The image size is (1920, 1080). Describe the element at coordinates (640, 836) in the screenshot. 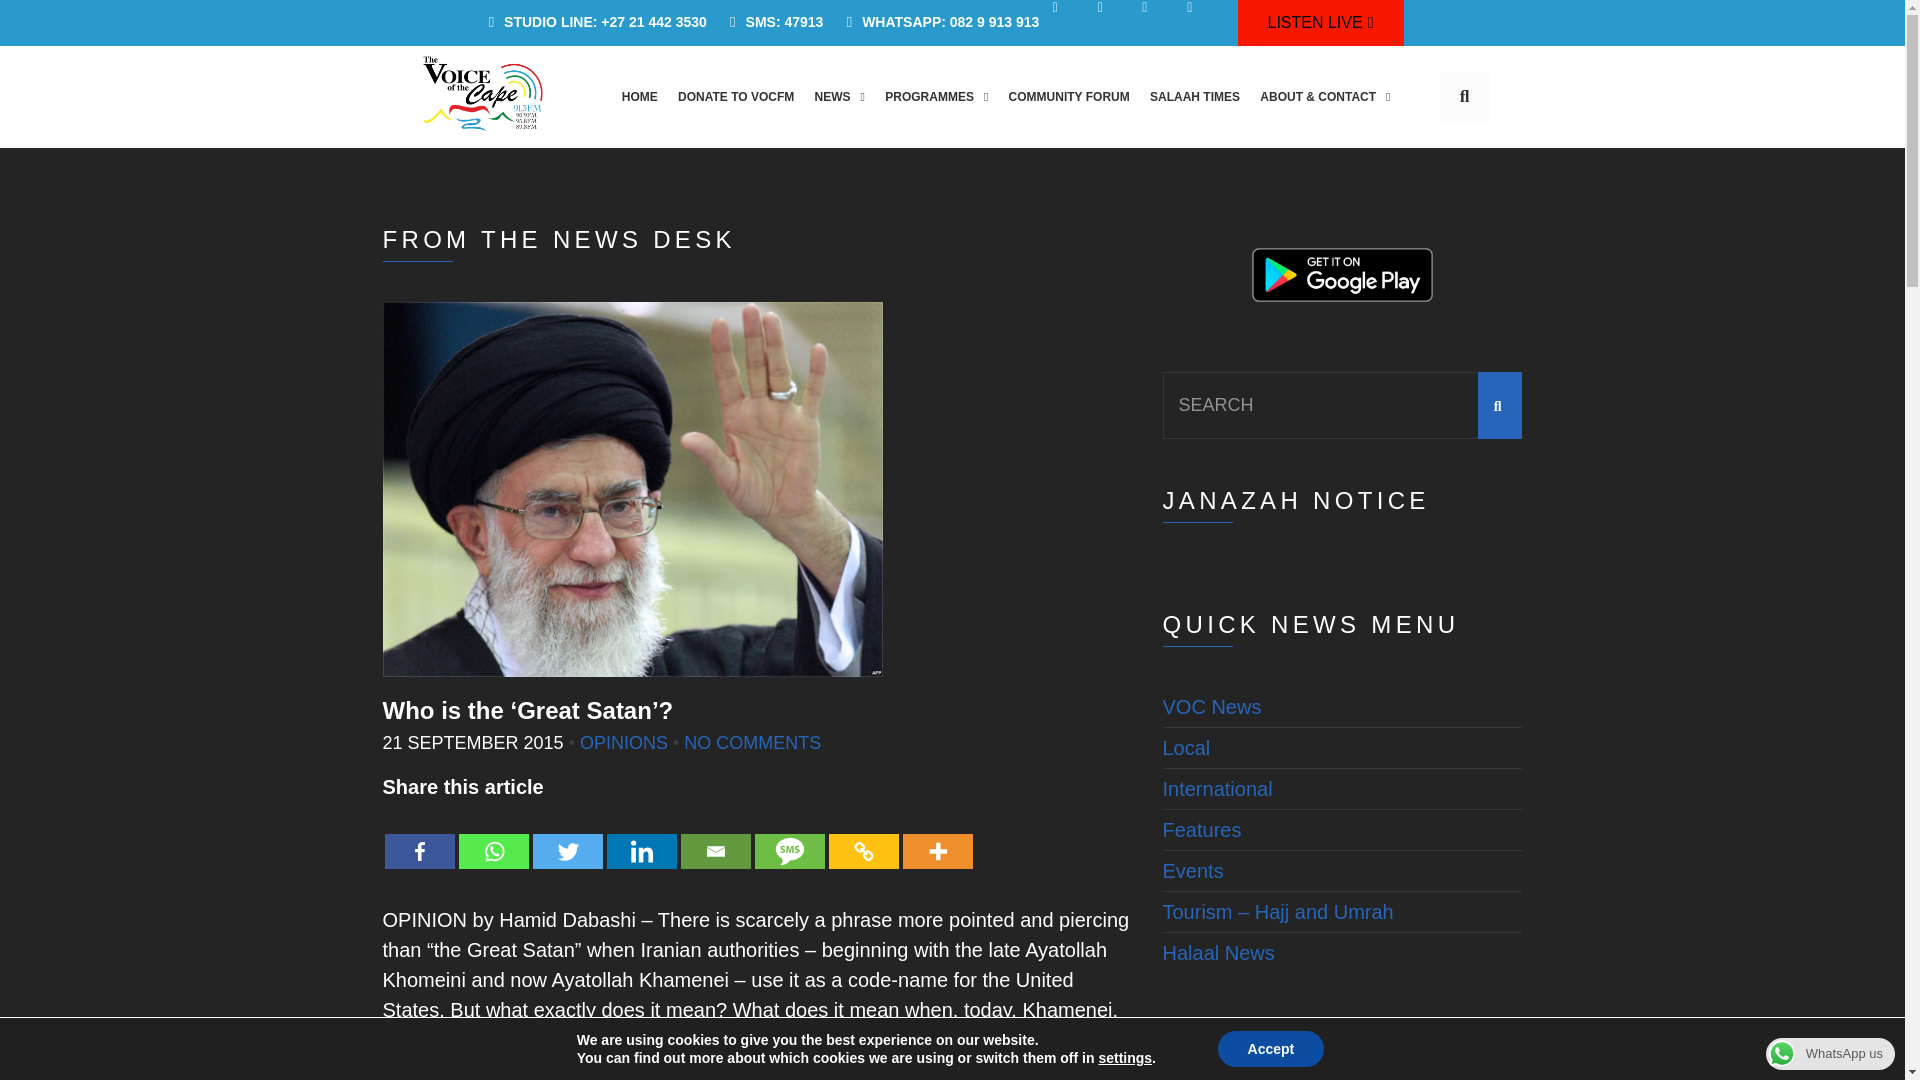

I see `Linkedin` at that location.